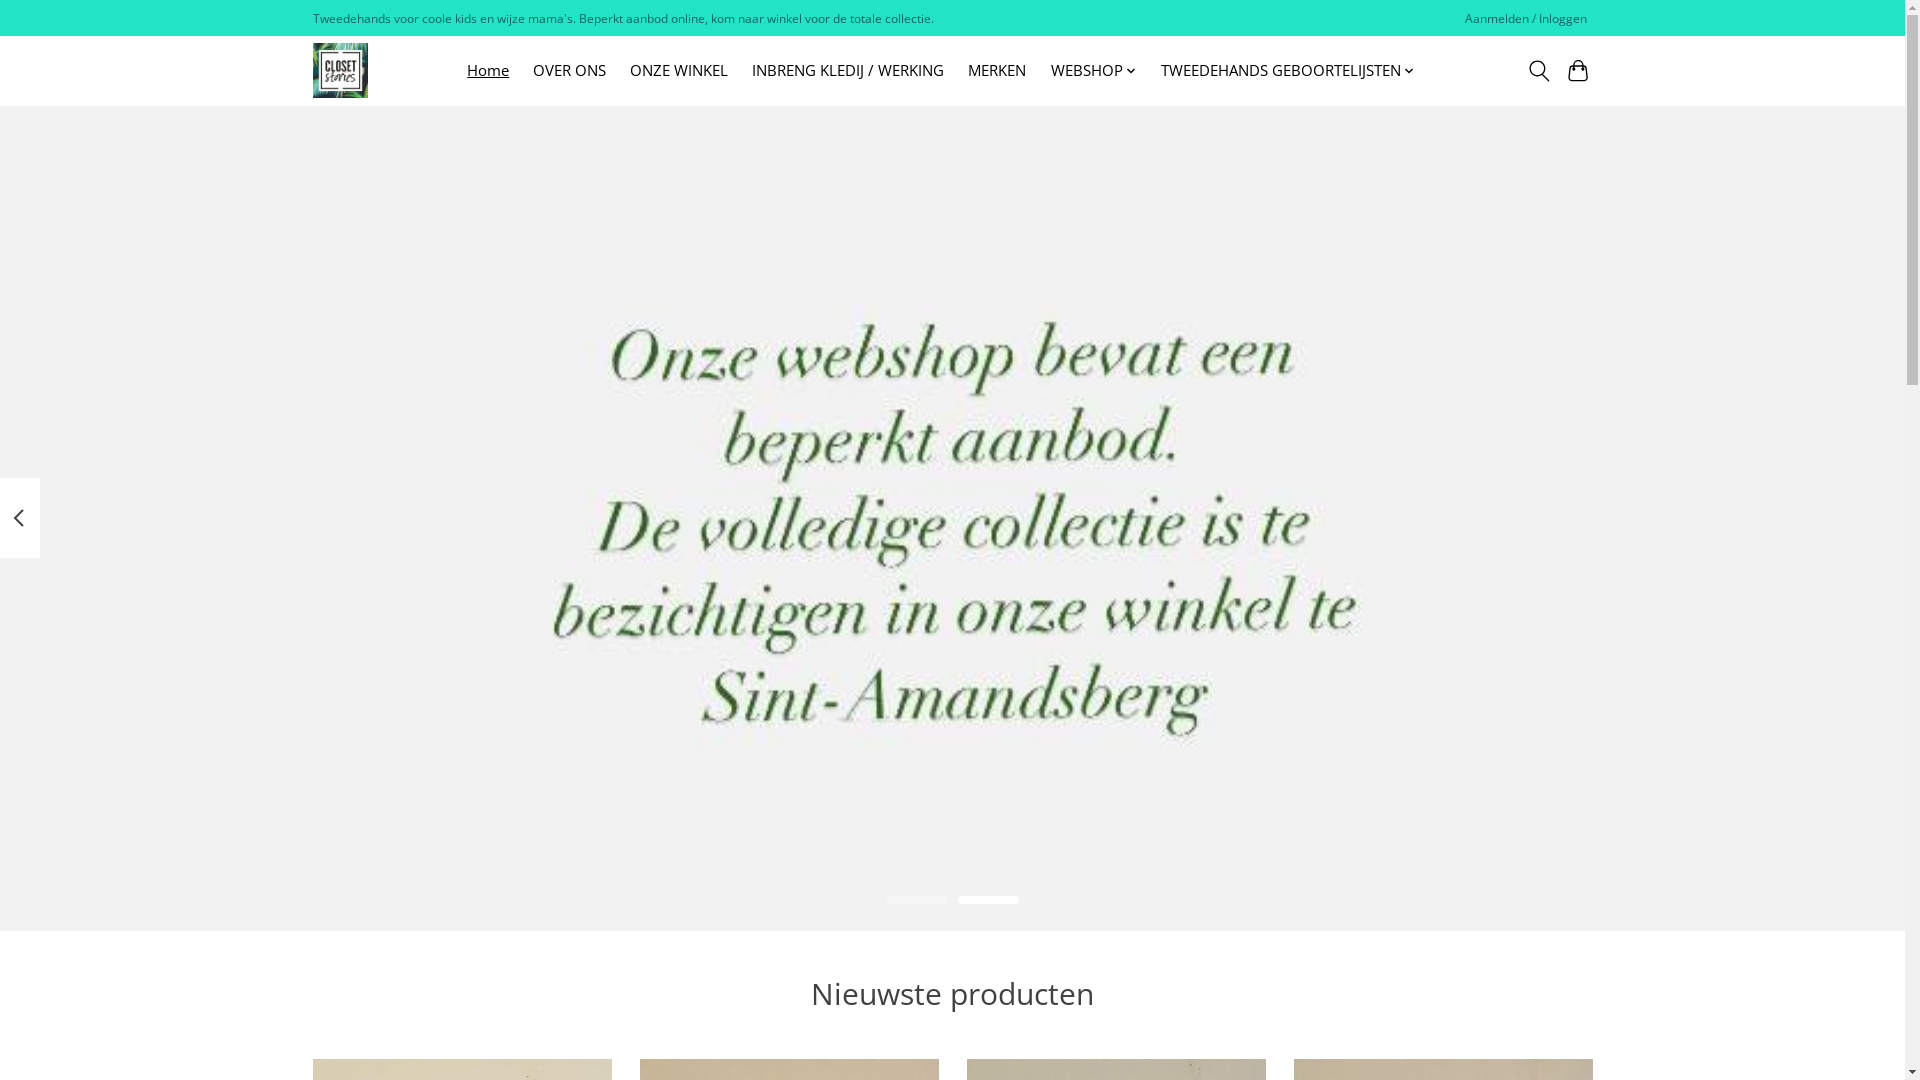  I want to click on WEBSHOP, so click(1094, 70).